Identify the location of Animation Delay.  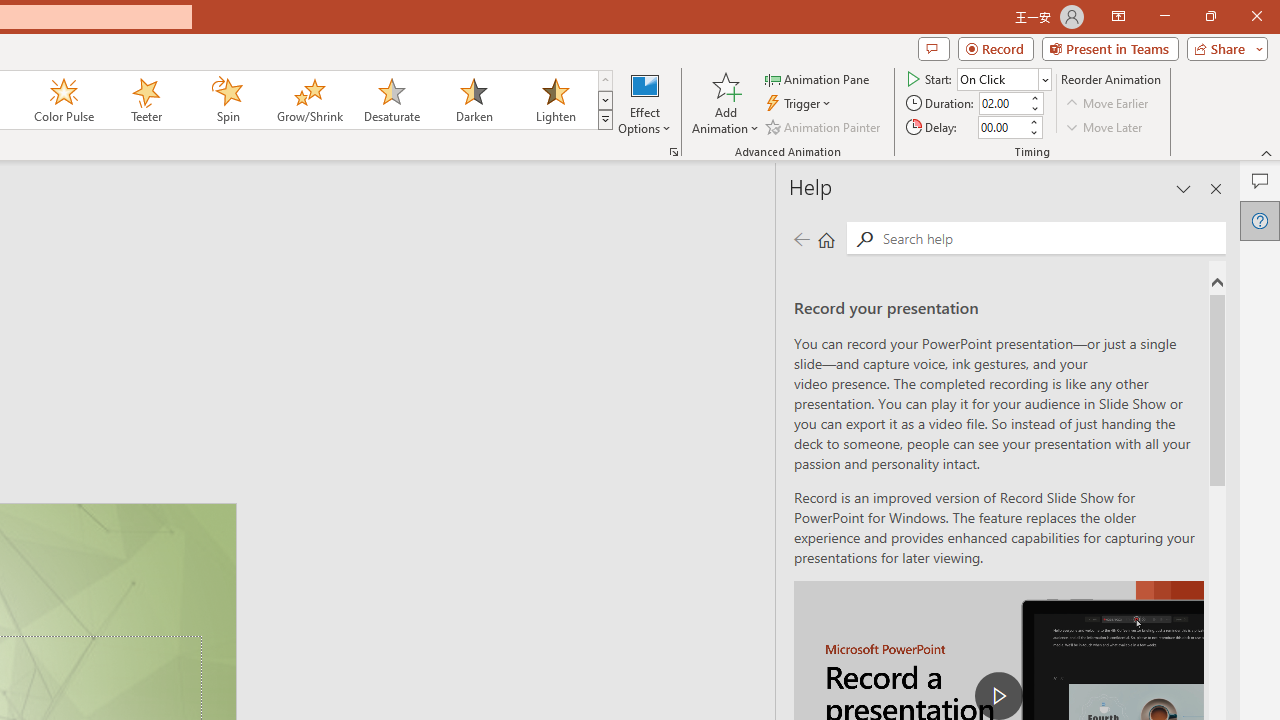
(1002, 127).